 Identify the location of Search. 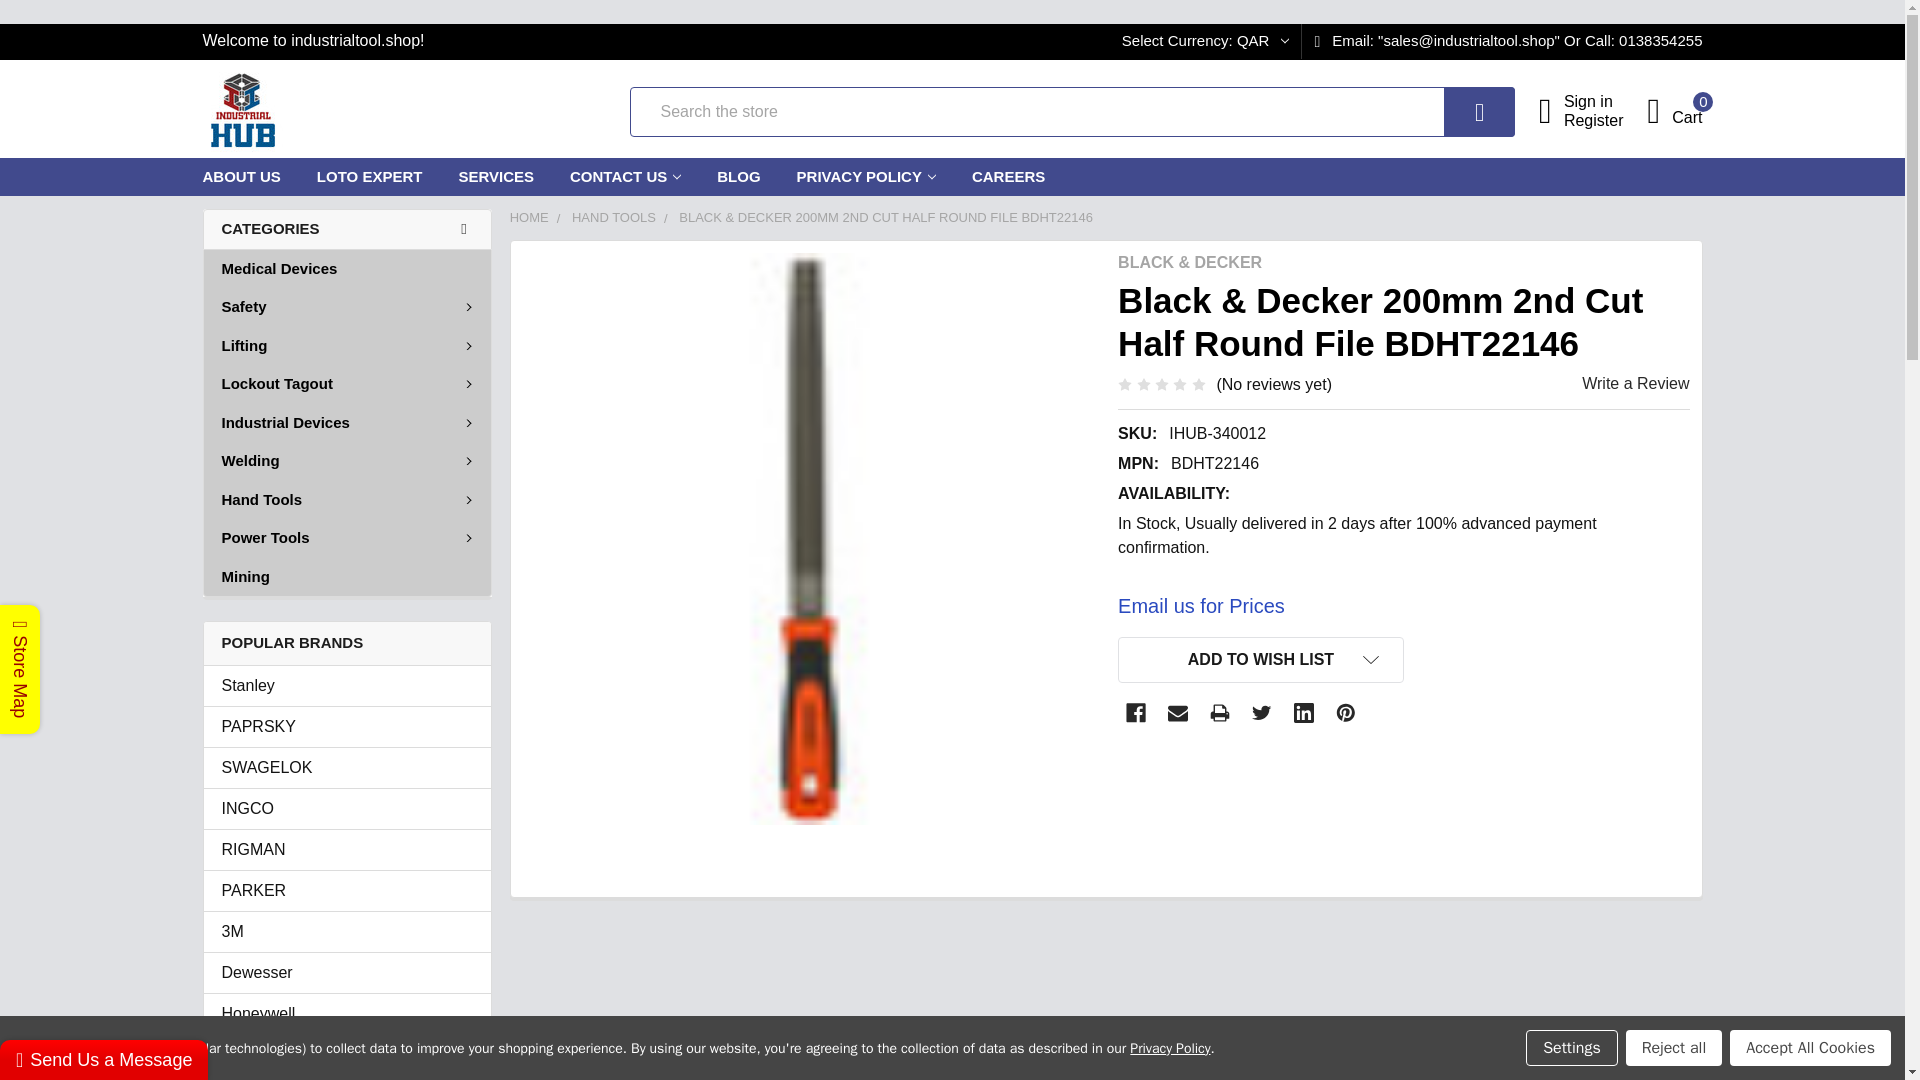
(347, 685).